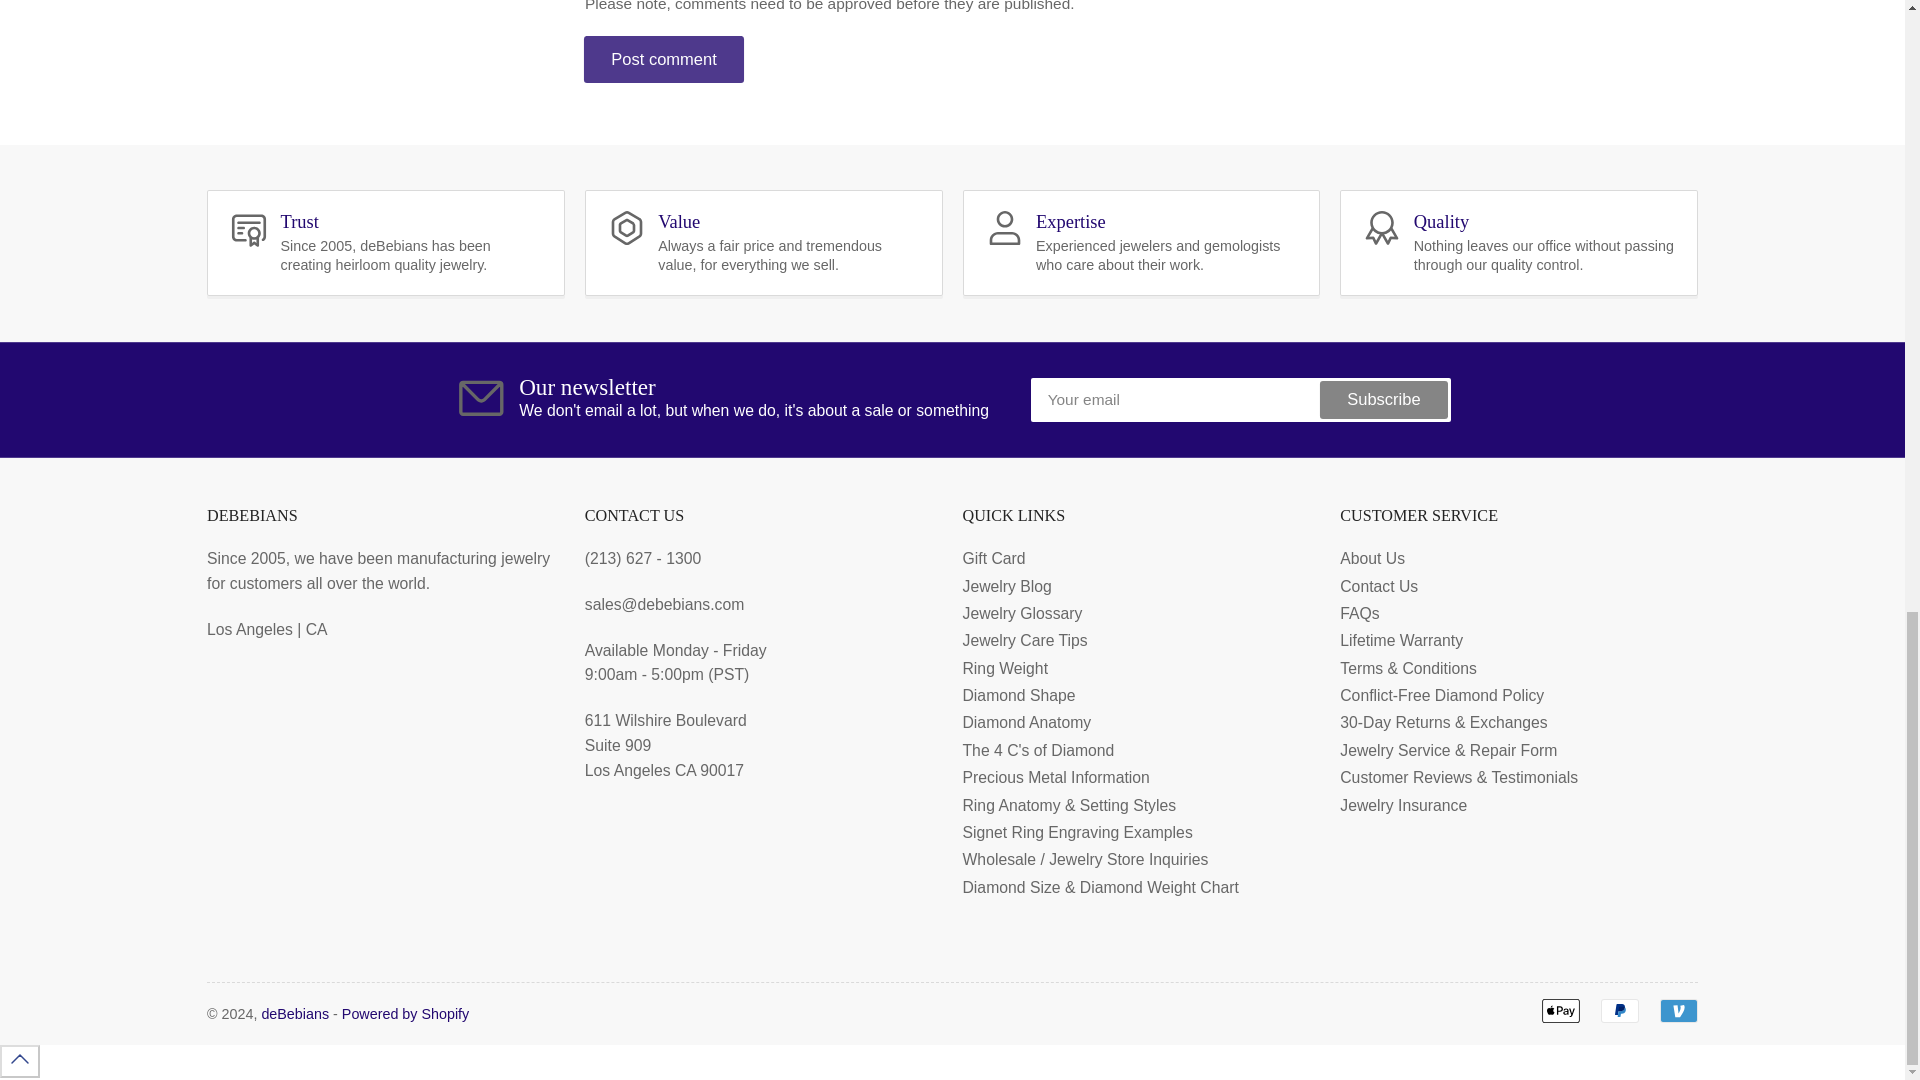 The image size is (1920, 1080). Describe the element at coordinates (664, 59) in the screenshot. I see `Post comment` at that location.